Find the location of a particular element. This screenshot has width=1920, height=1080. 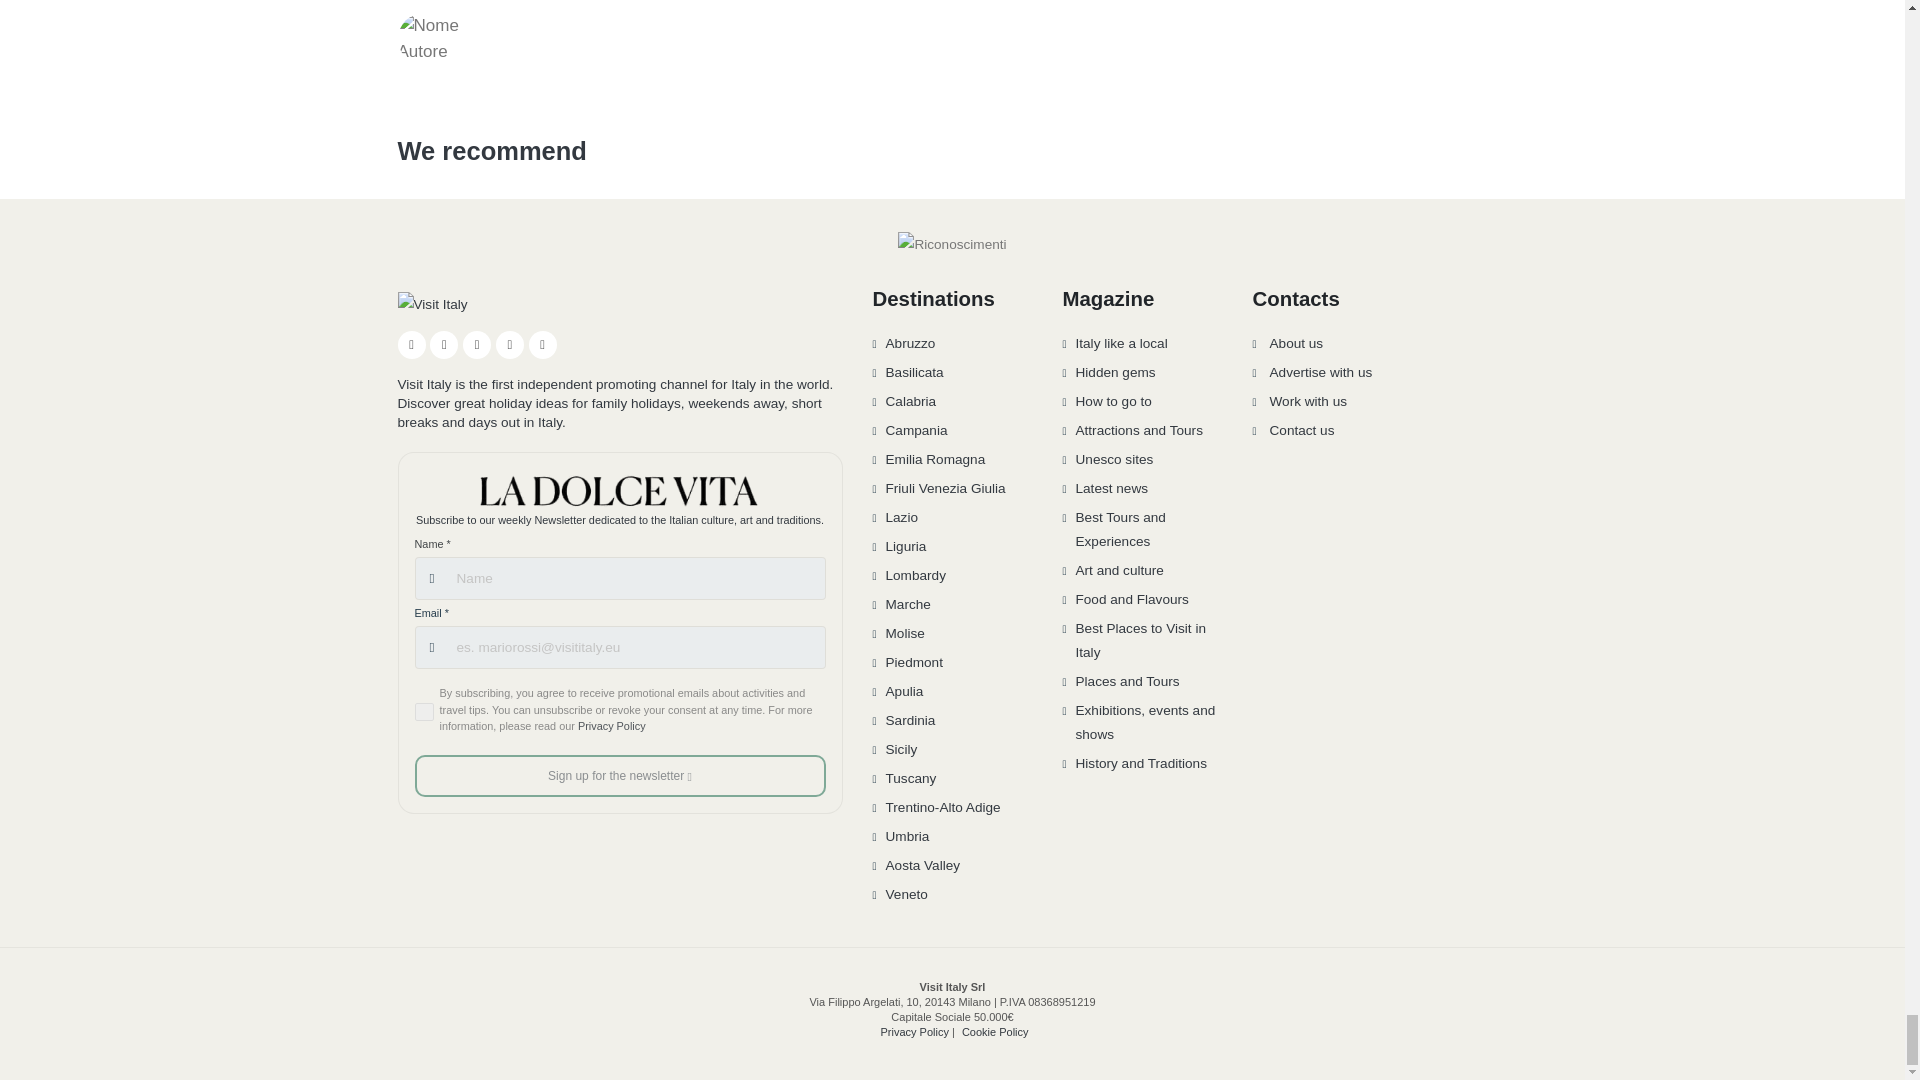

Facebook is located at coordinates (412, 344).